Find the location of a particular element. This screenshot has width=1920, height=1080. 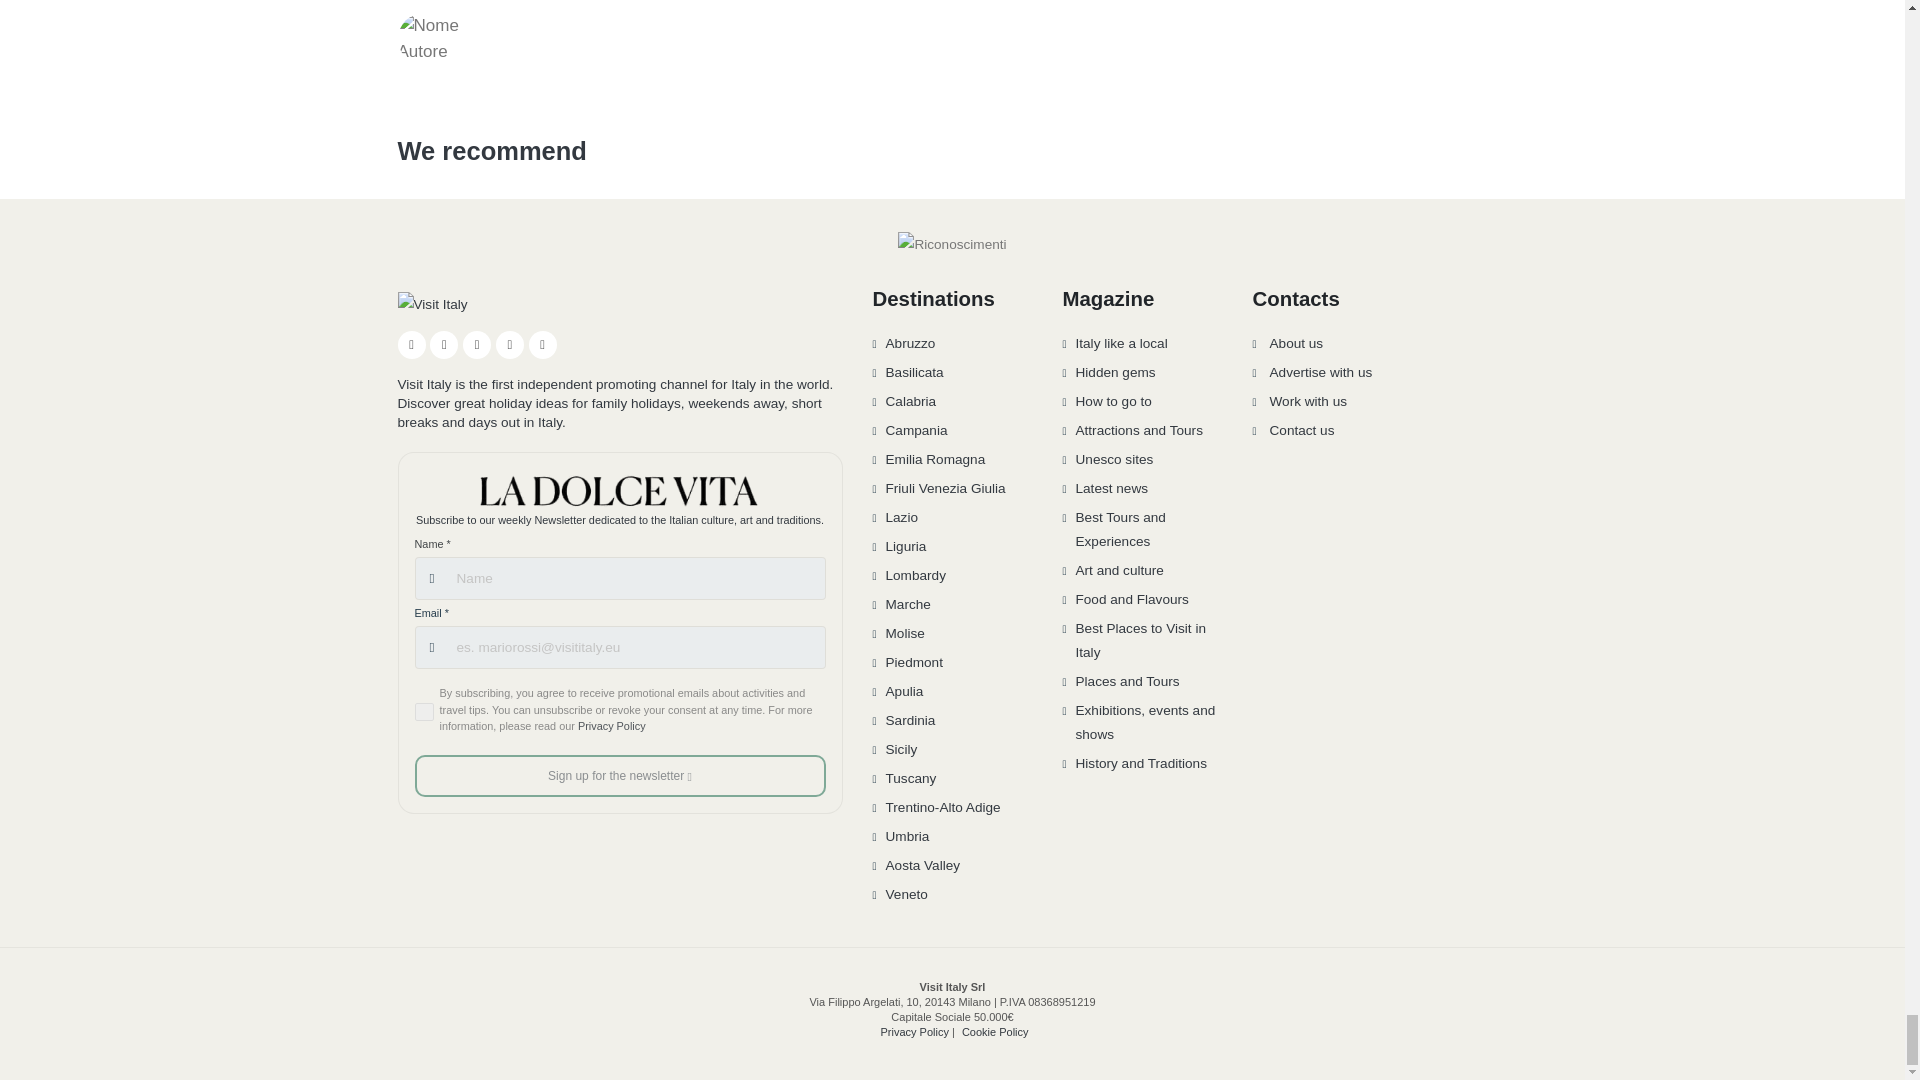

Facebook is located at coordinates (412, 344).